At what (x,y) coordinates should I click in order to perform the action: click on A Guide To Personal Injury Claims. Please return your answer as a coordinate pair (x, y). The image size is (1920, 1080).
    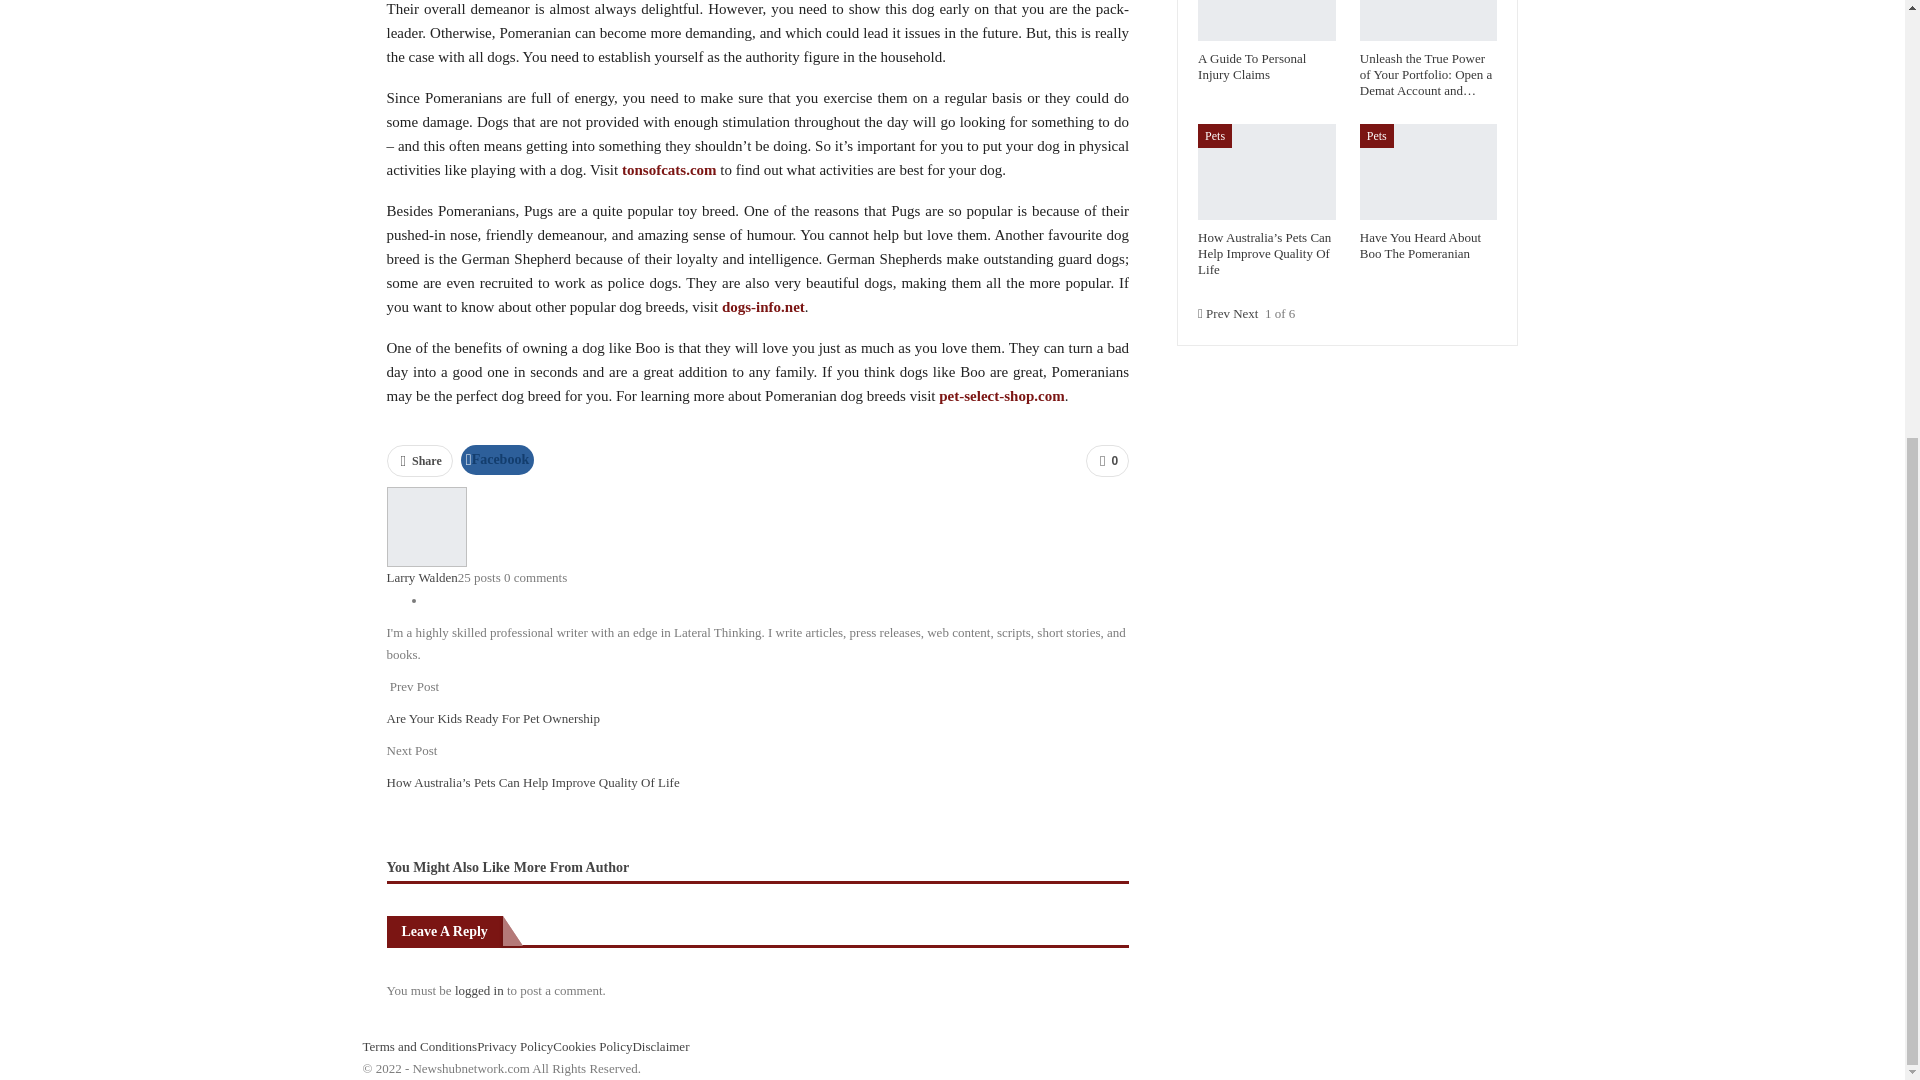
    Looking at the image, I should click on (1267, 20).